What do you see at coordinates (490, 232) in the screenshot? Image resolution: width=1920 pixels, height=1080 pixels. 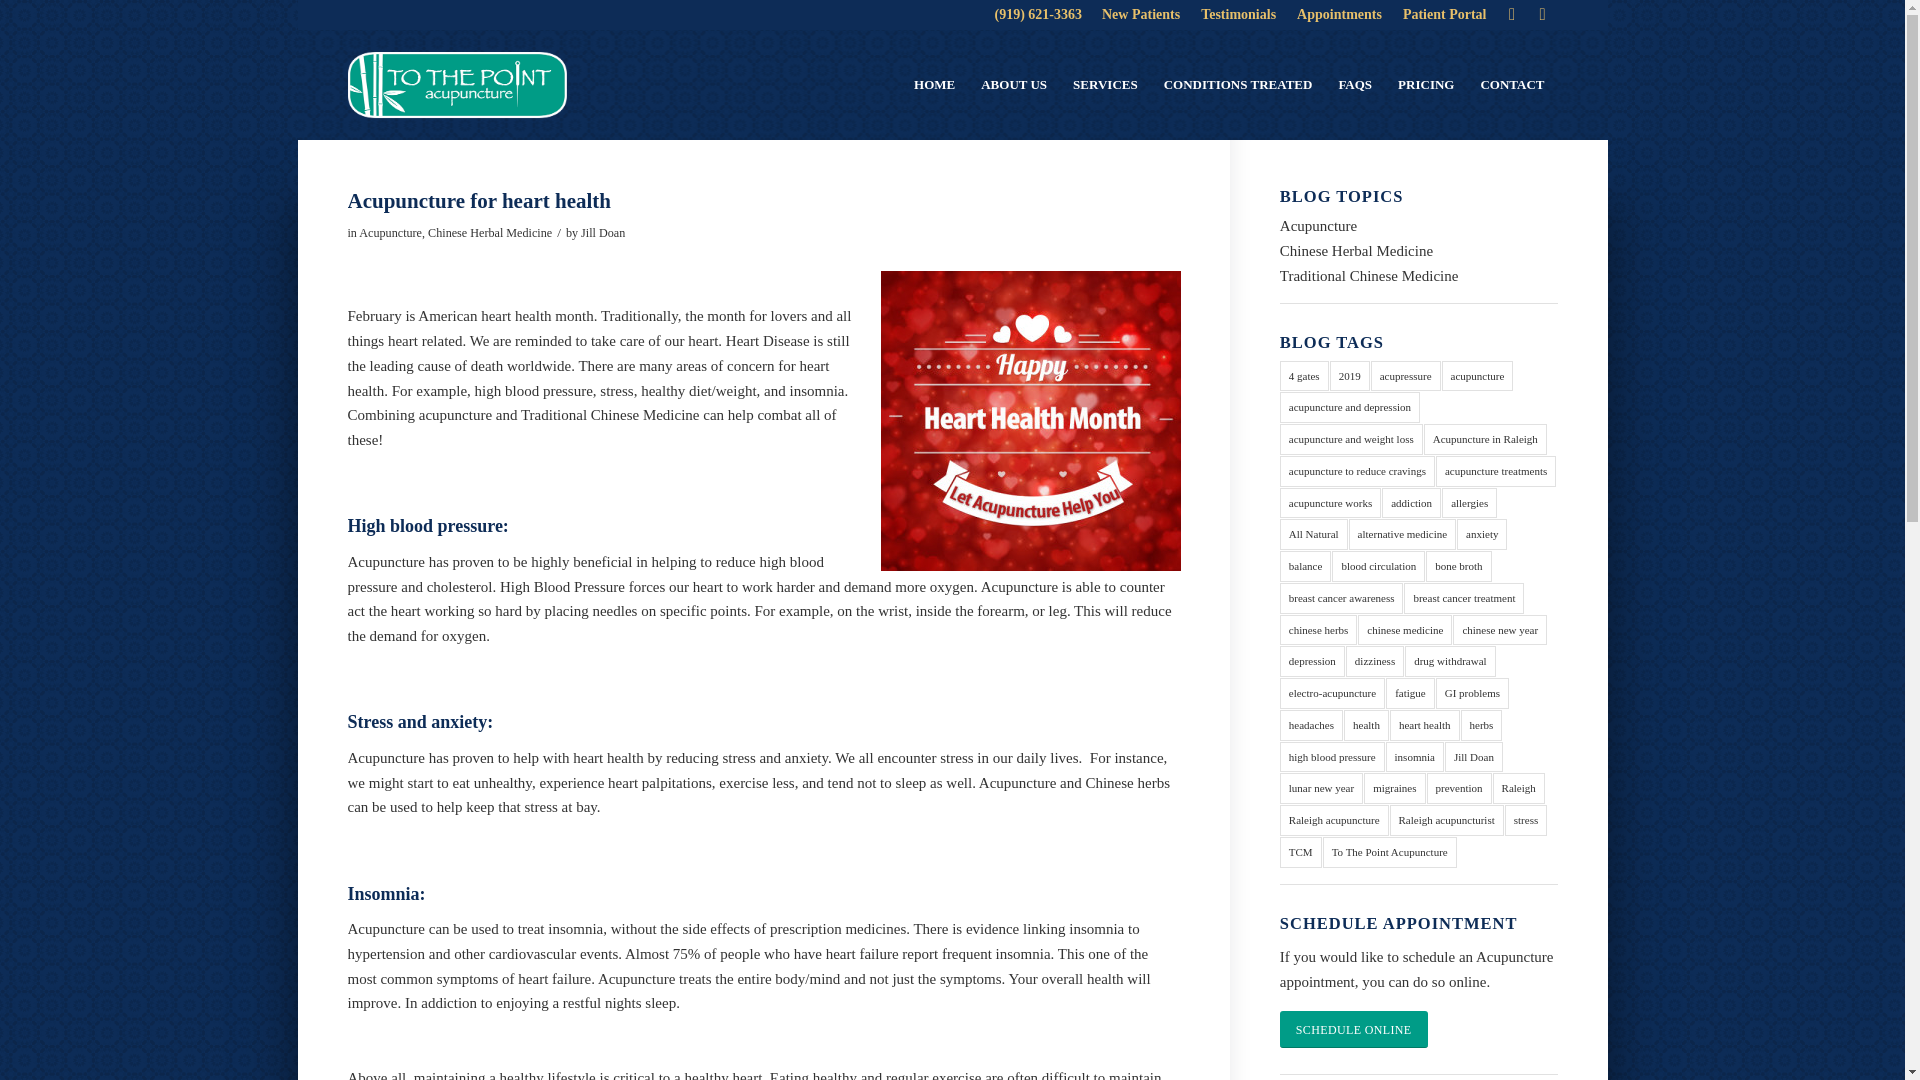 I see `Chinese Herbal Medicine` at bounding box center [490, 232].